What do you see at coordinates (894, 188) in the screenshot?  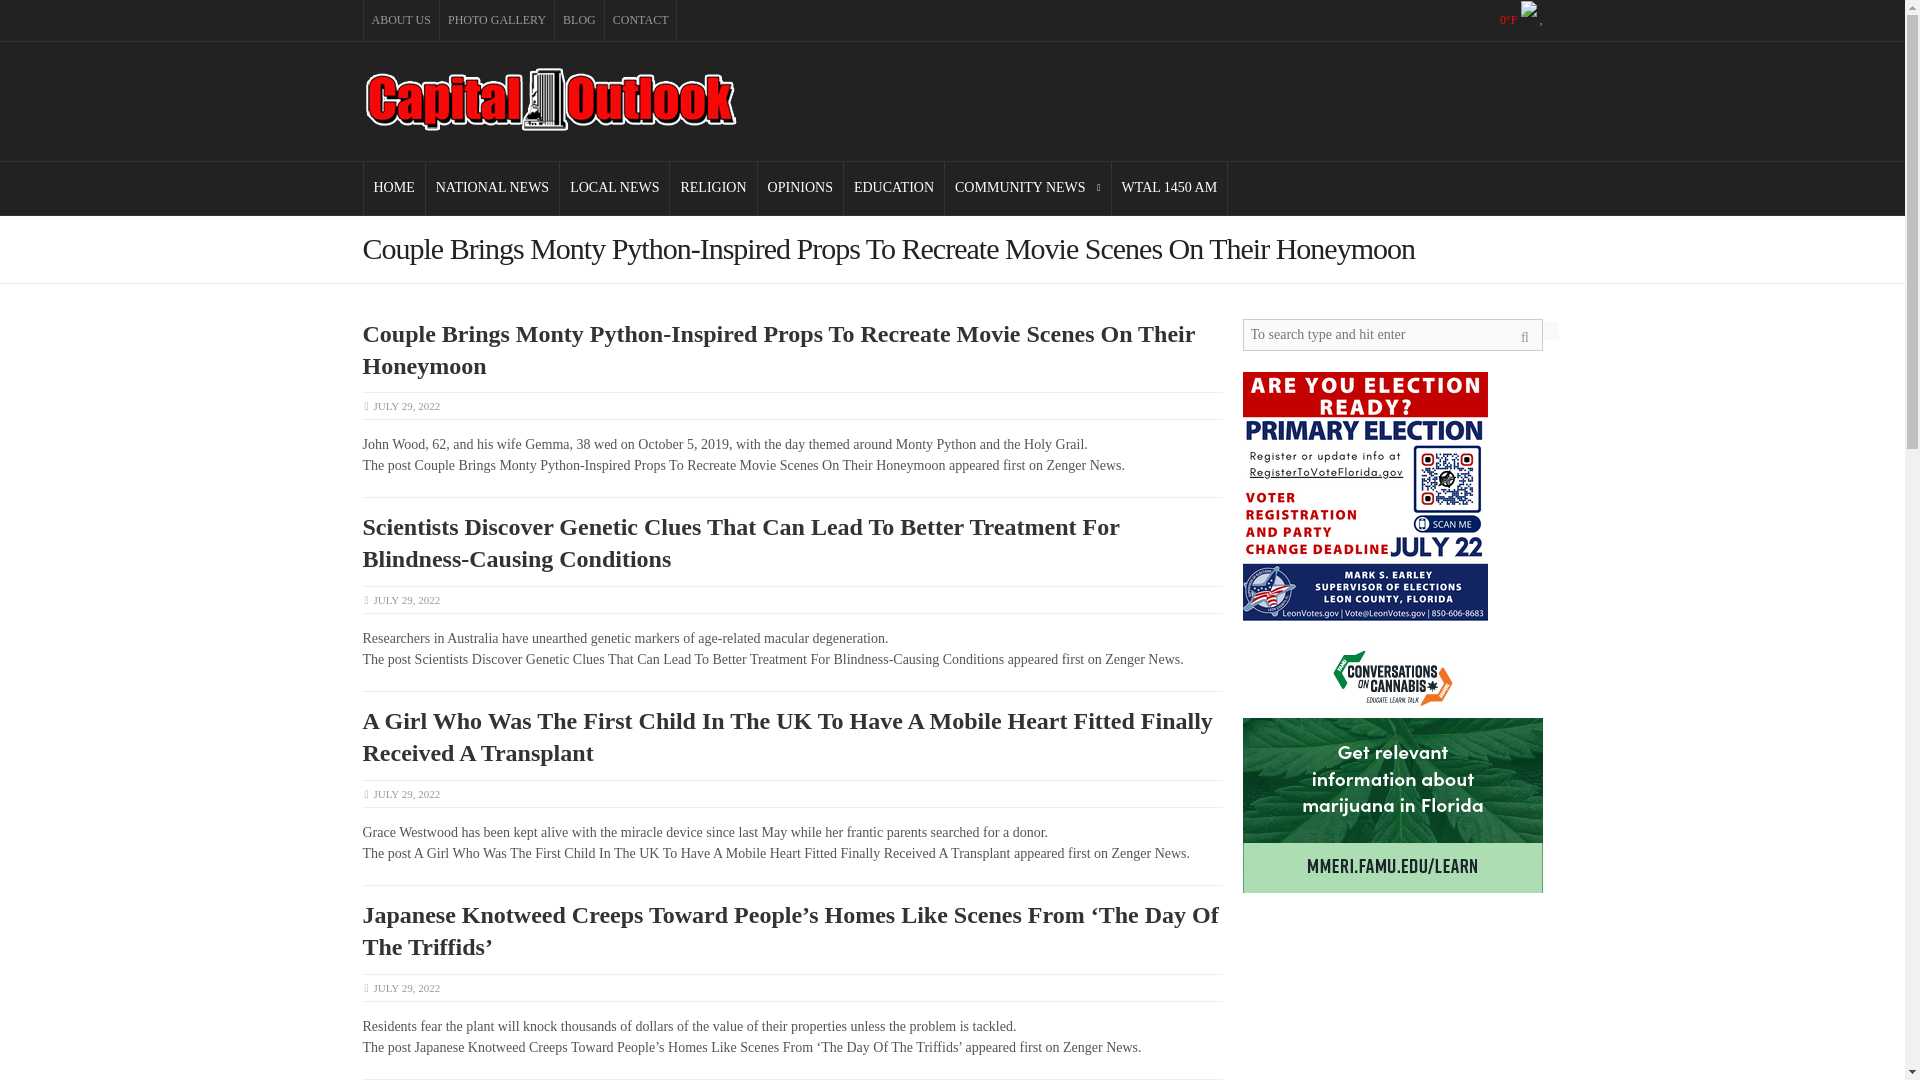 I see `EDUCATION` at bounding box center [894, 188].